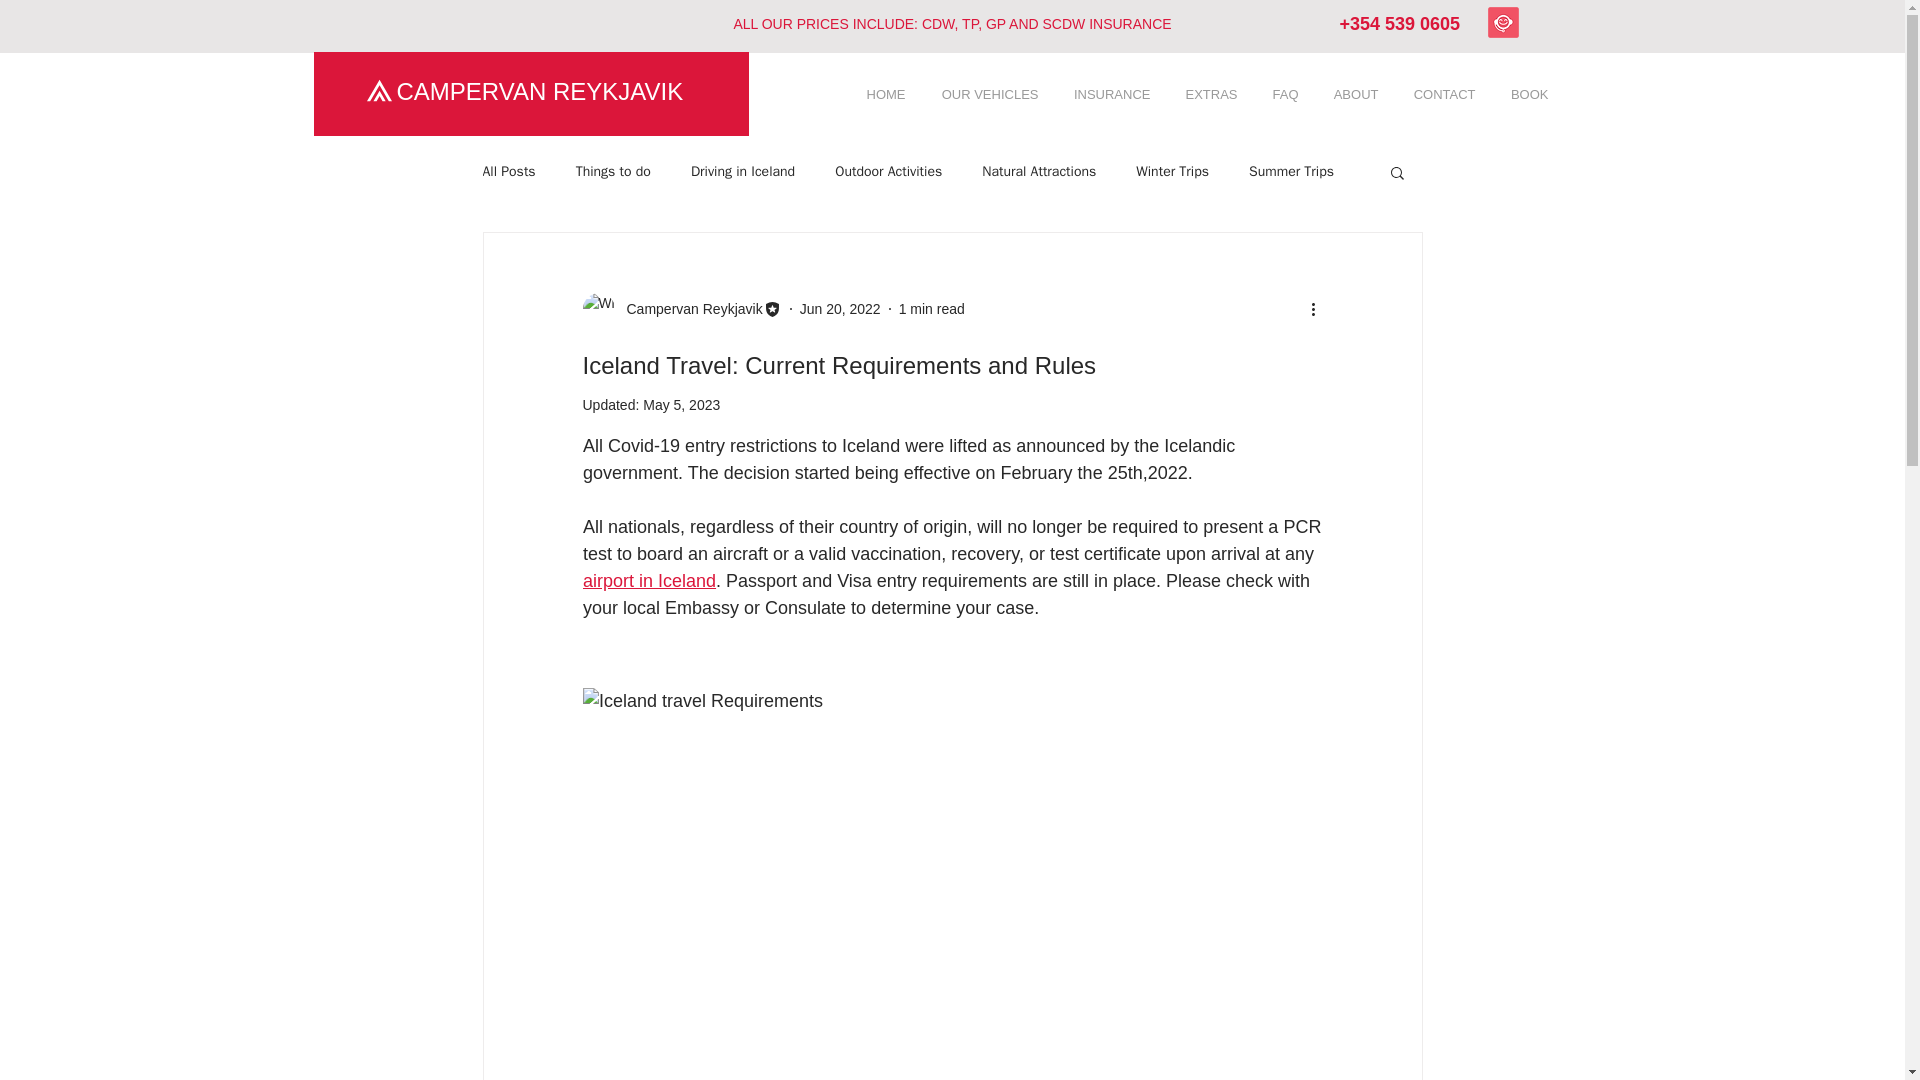  I want to click on FAQ, so click(1282, 95).